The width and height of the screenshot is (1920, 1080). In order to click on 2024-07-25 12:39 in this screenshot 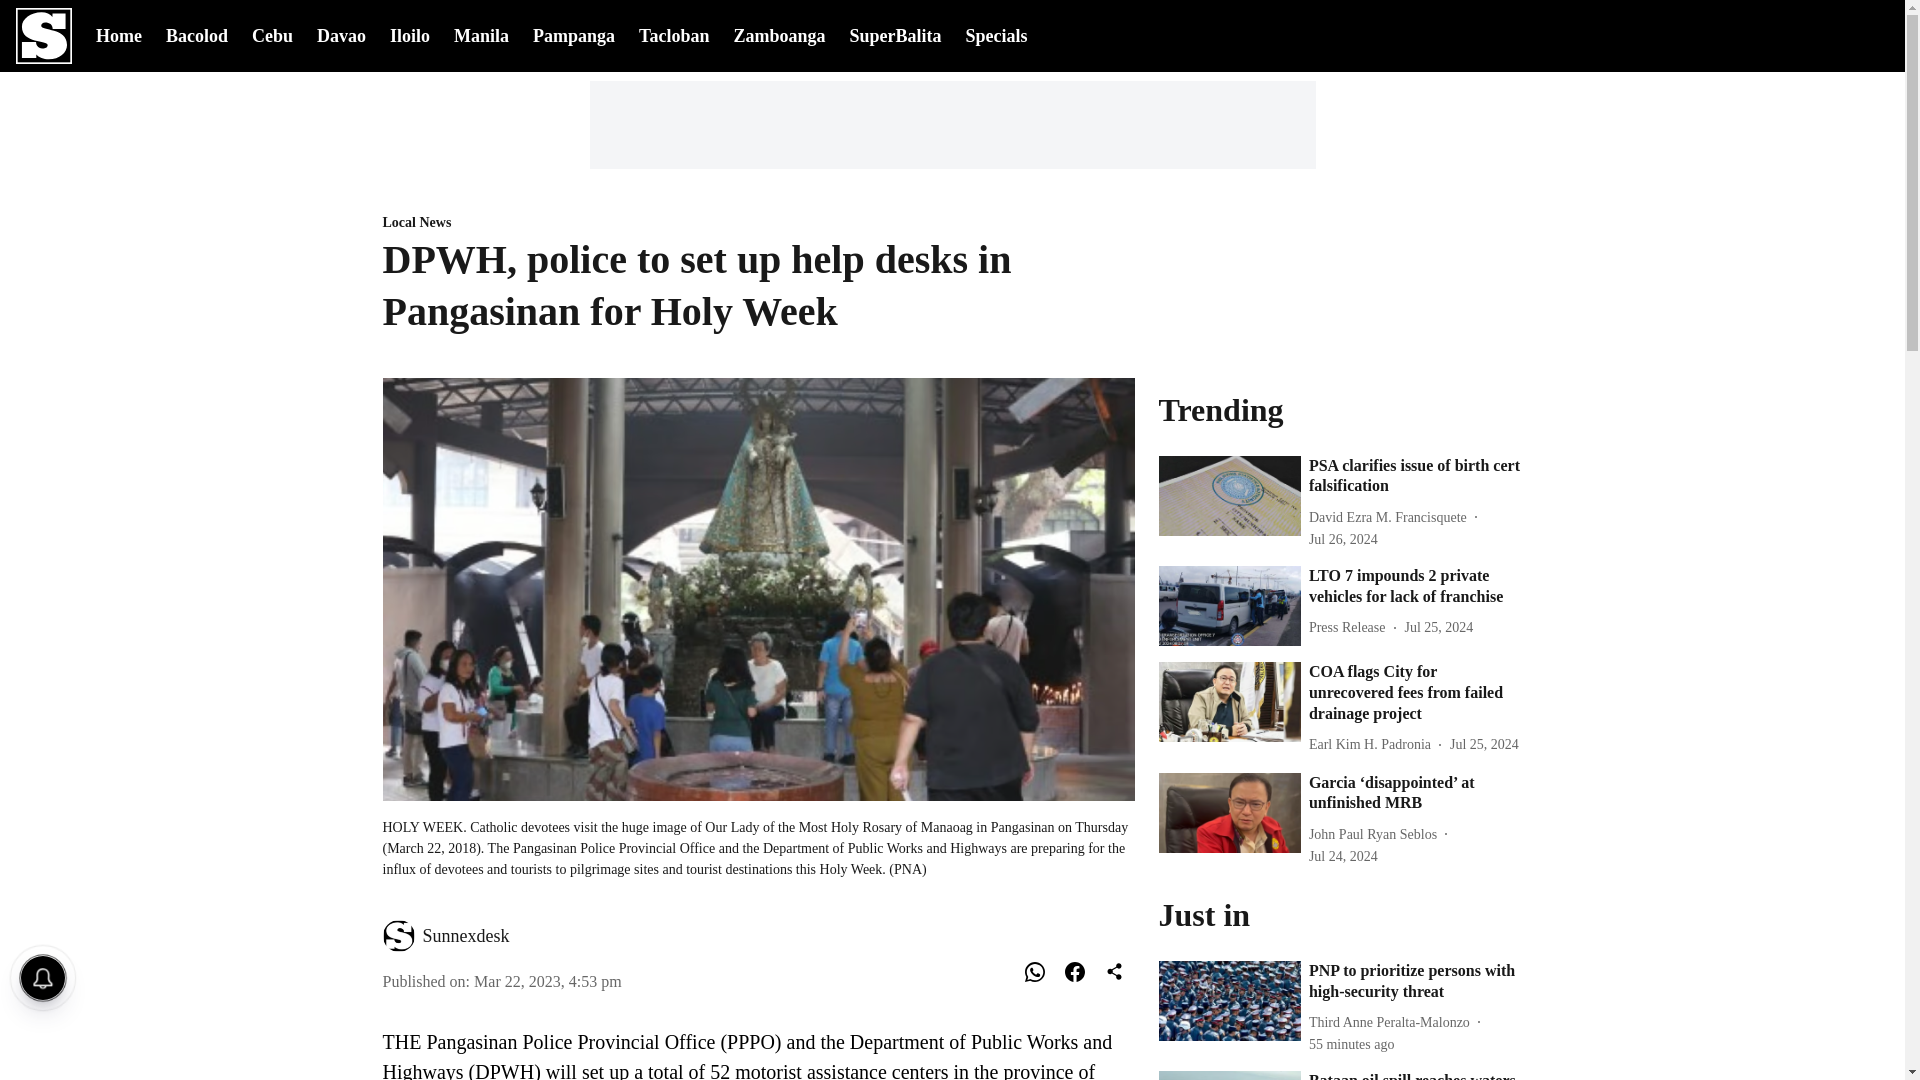, I will do `click(1484, 744)`.